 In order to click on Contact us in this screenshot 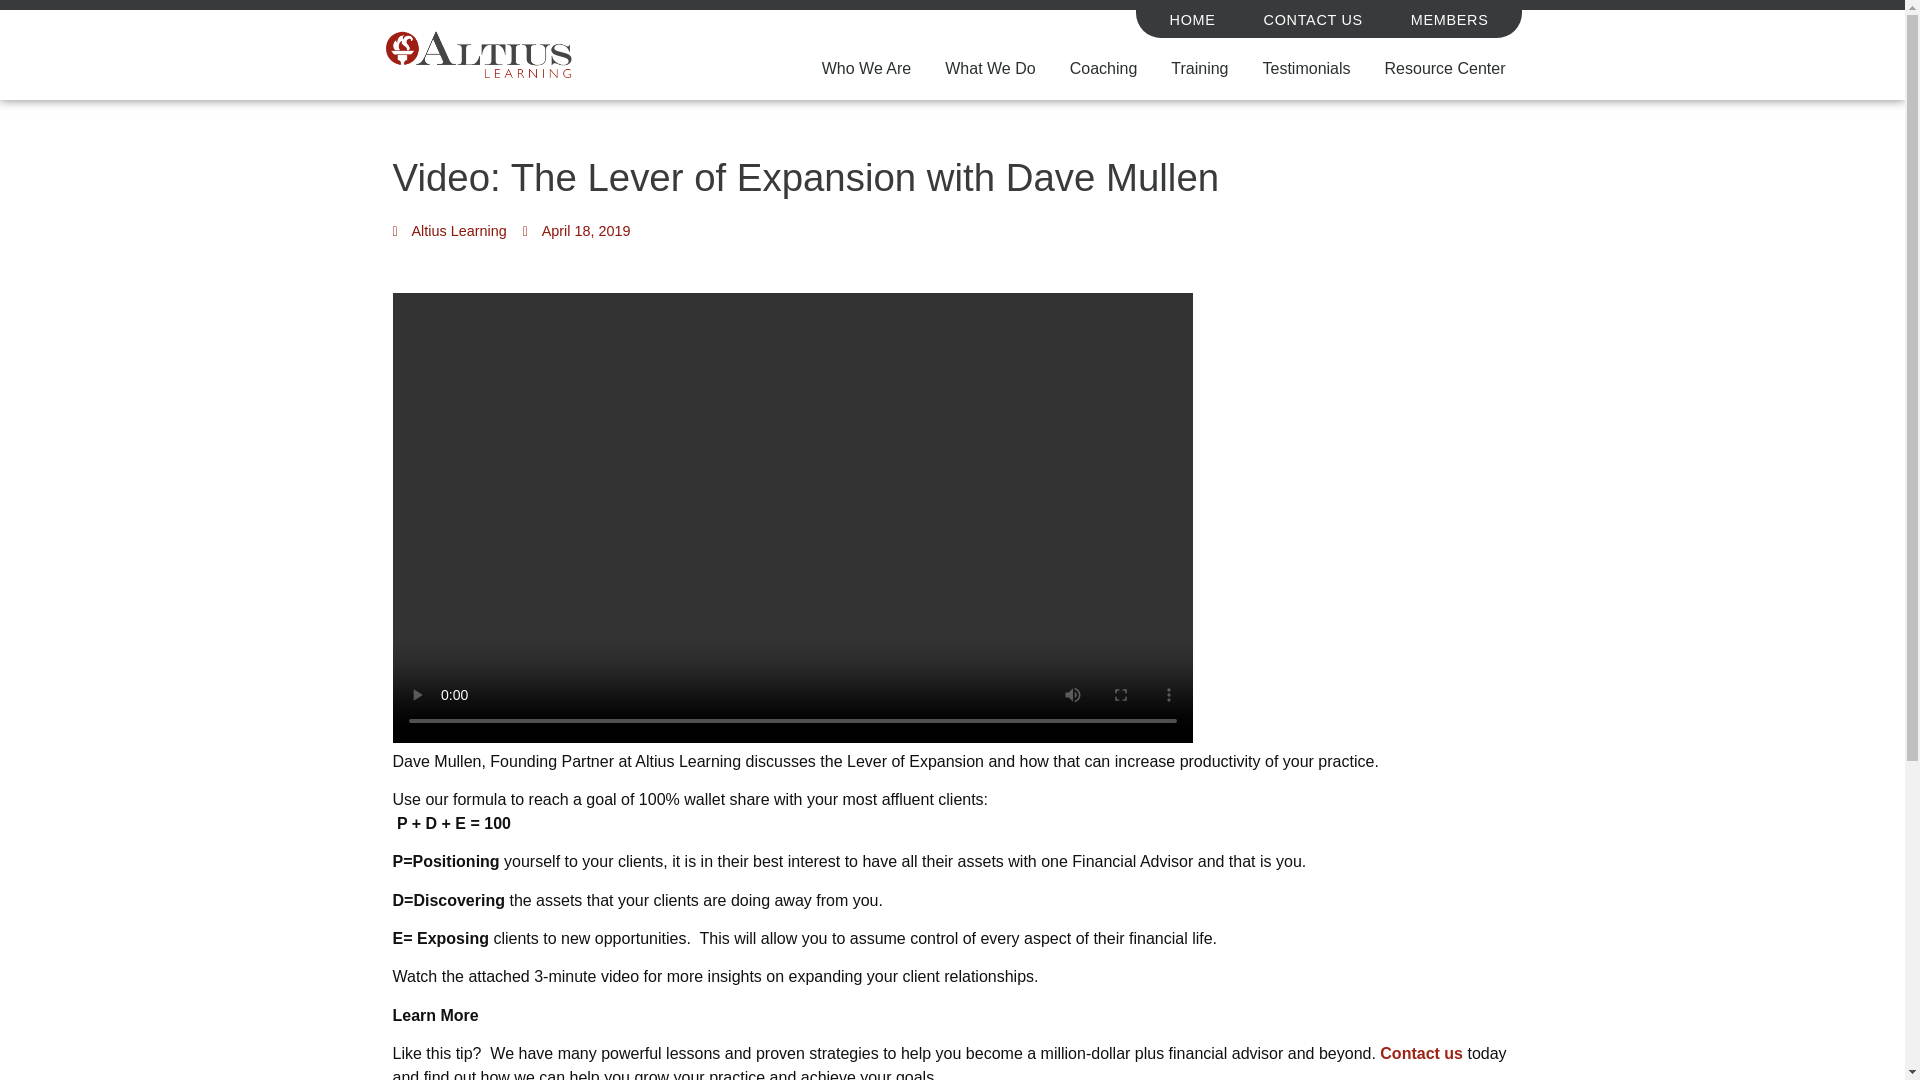, I will do `click(1422, 1053)`.